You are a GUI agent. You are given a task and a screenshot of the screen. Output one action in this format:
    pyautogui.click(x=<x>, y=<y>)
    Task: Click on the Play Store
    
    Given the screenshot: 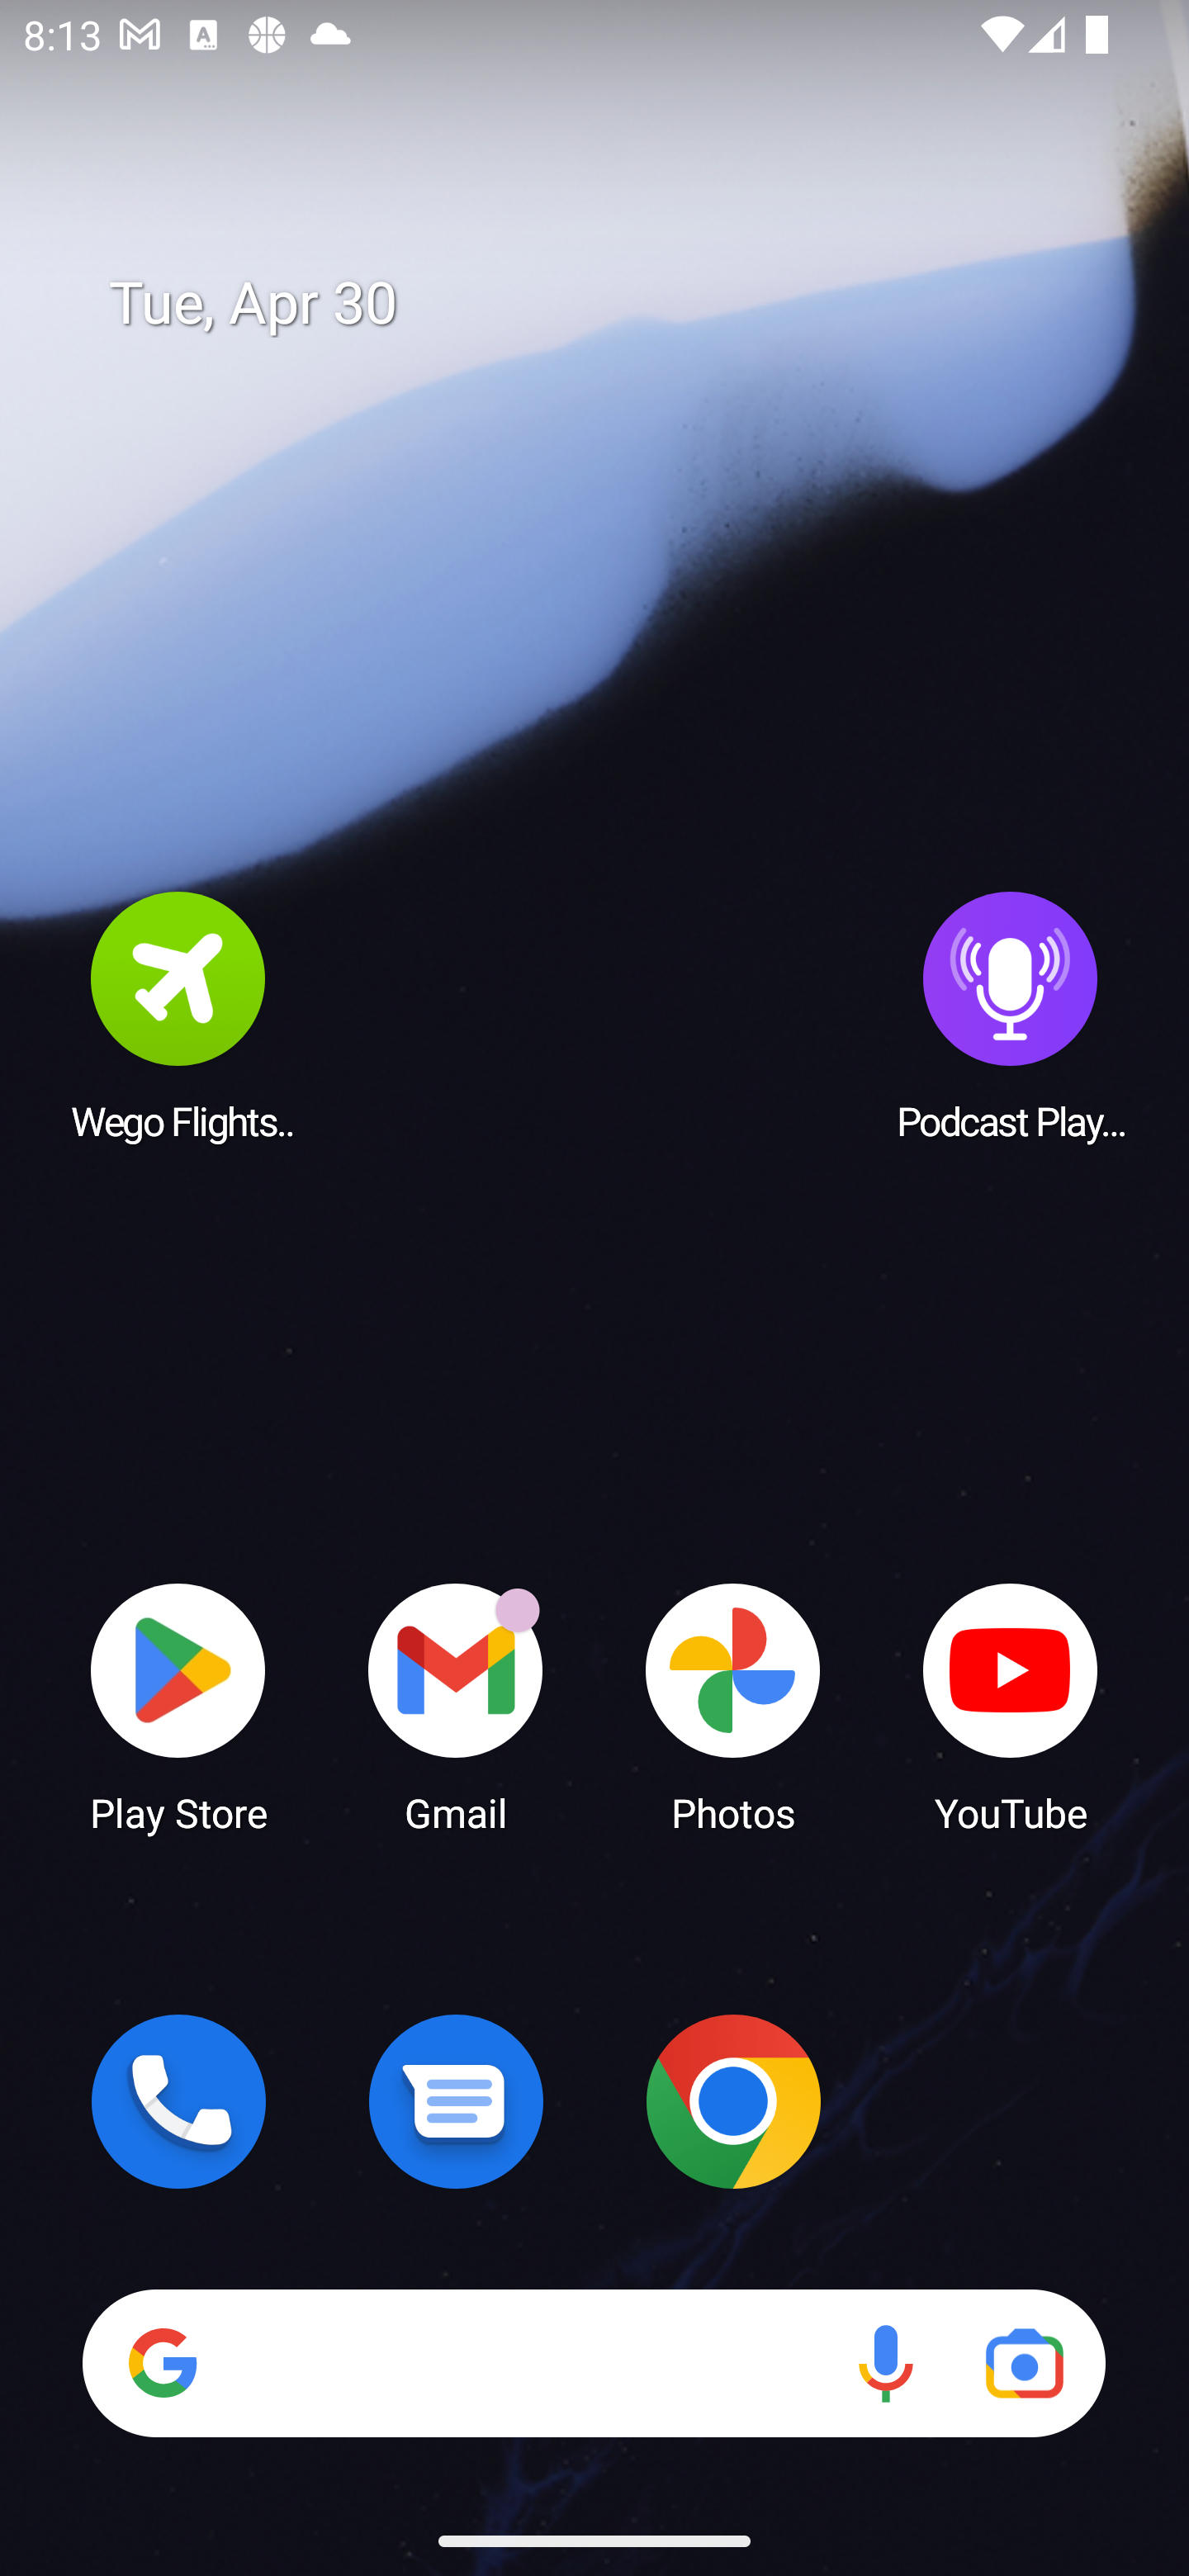 What is the action you would take?
    pyautogui.click(x=178, y=1706)
    